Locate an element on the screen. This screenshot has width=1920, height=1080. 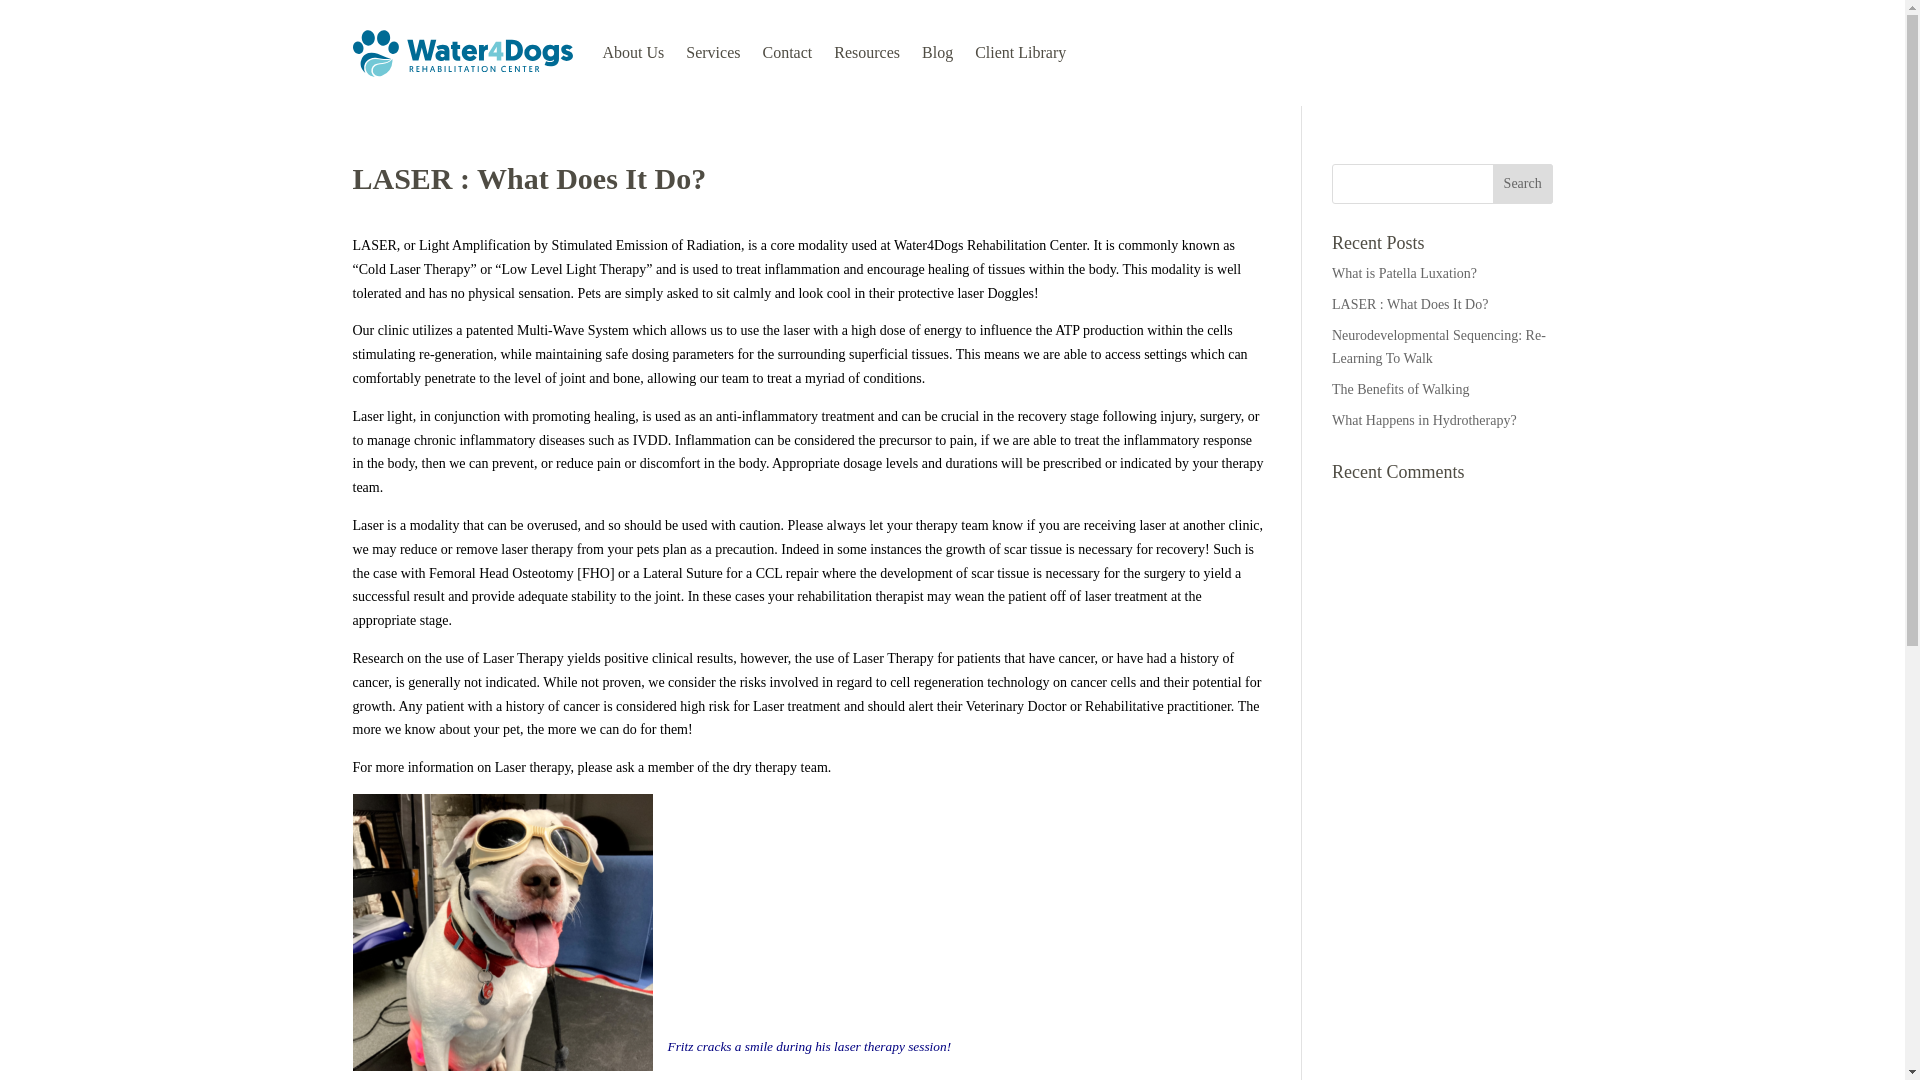
Neurodevelopmental Sequencing: Re-Learning To Walk is located at coordinates (1438, 348).